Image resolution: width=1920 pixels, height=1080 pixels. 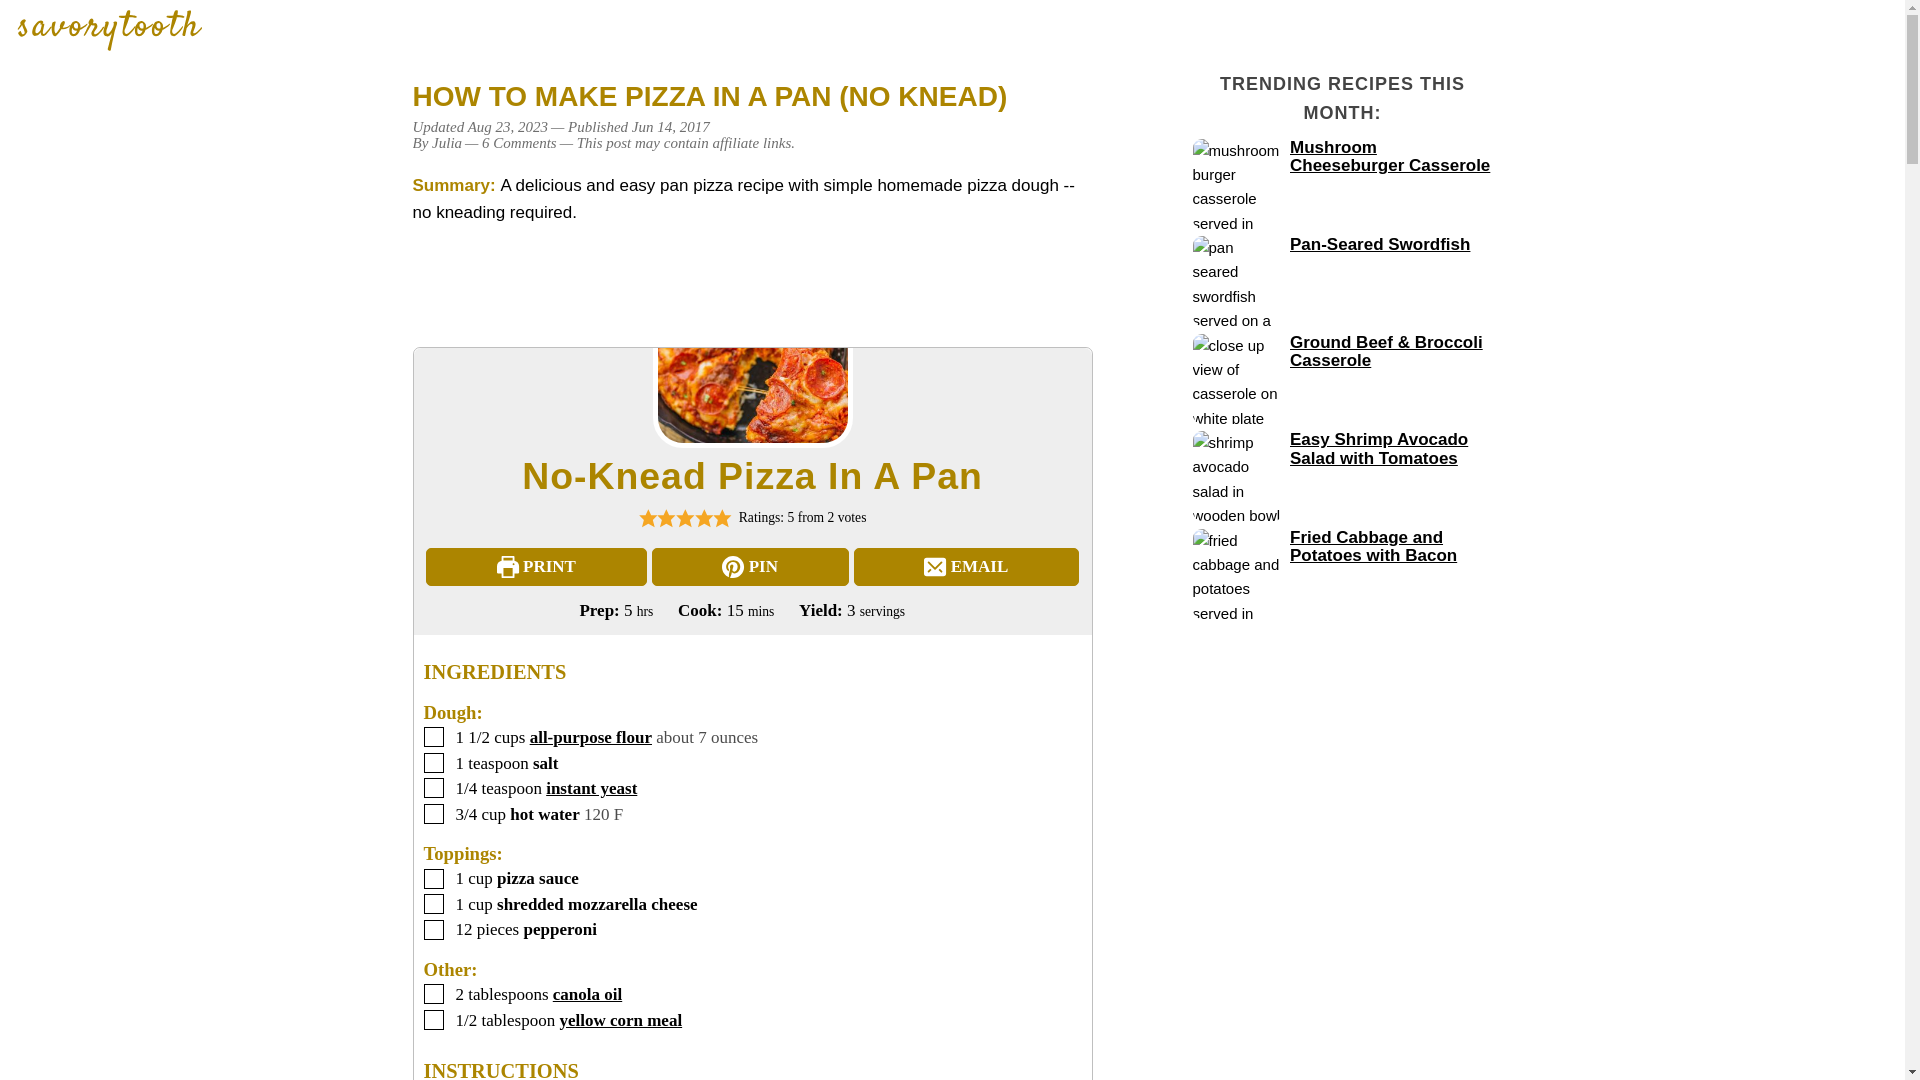 I want to click on instant yeast, so click(x=591, y=788).